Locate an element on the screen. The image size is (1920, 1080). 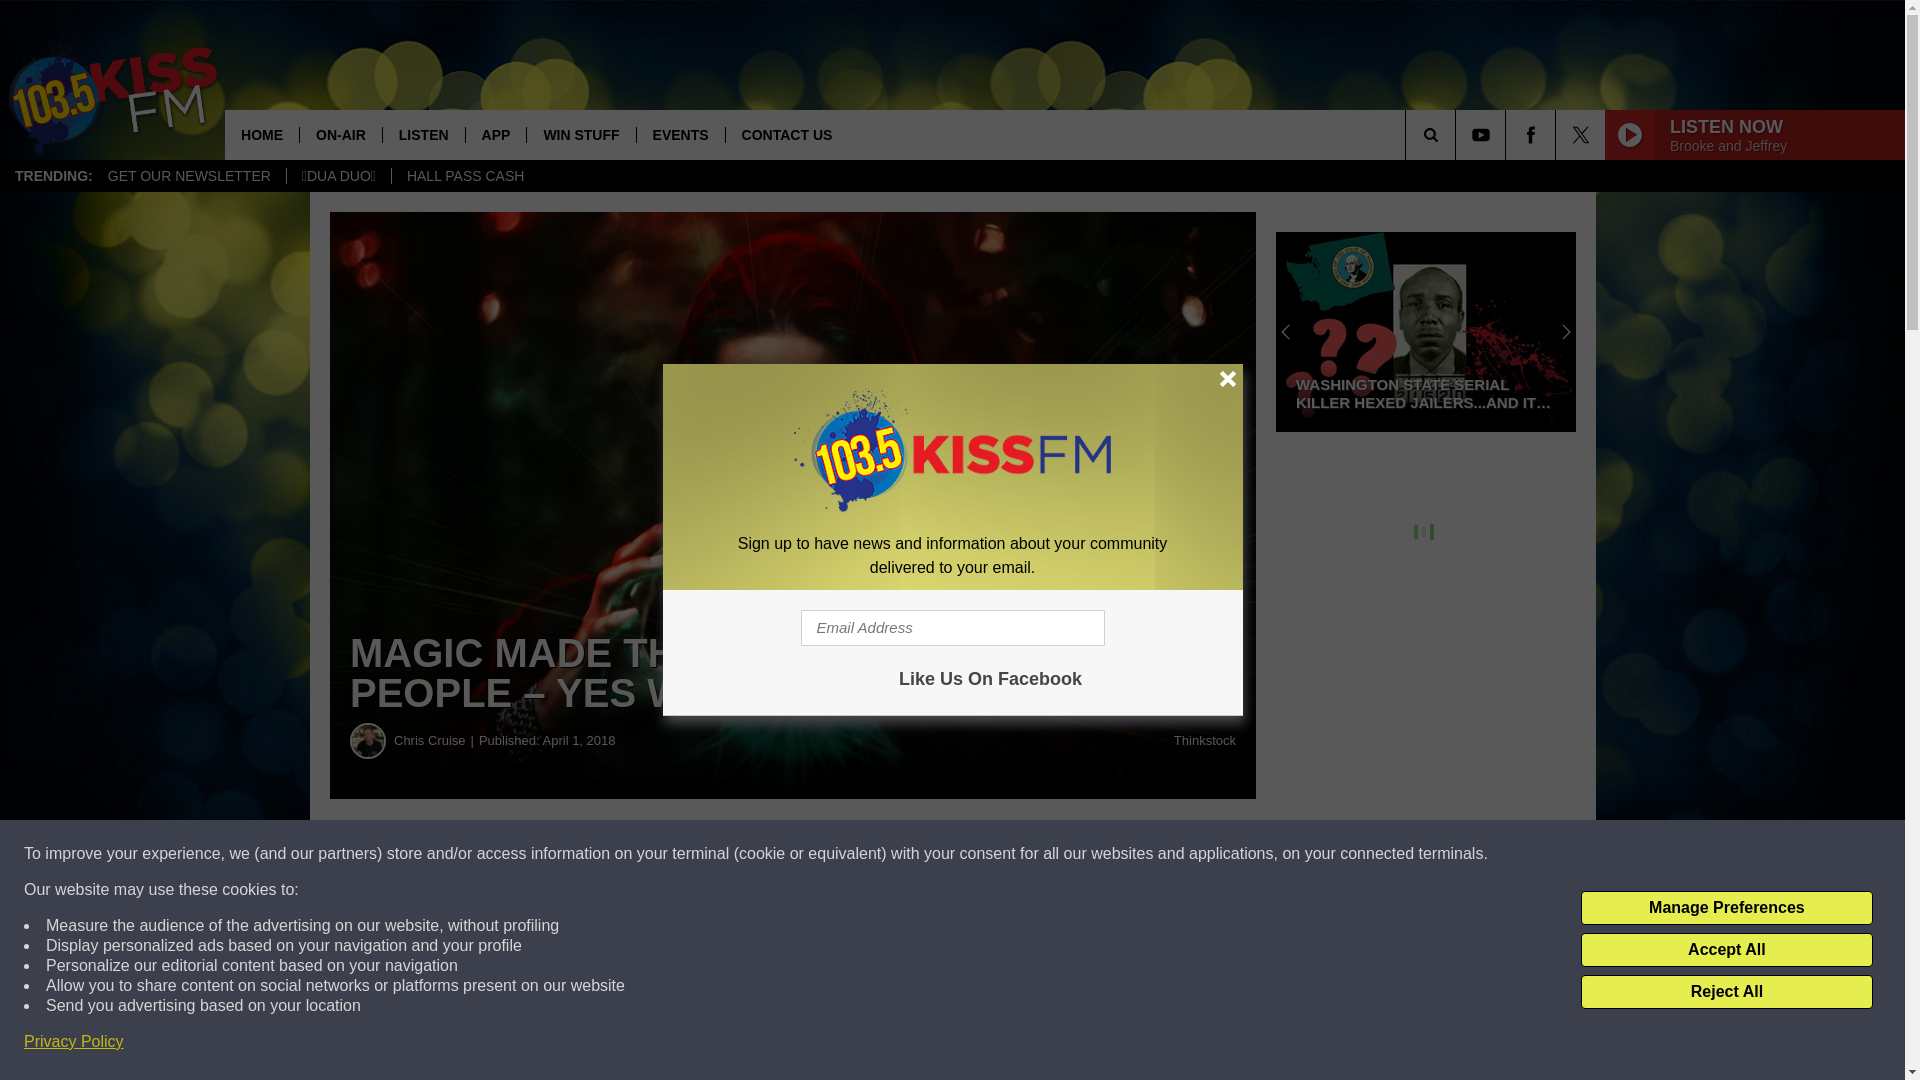
Email Address is located at coordinates (952, 628).